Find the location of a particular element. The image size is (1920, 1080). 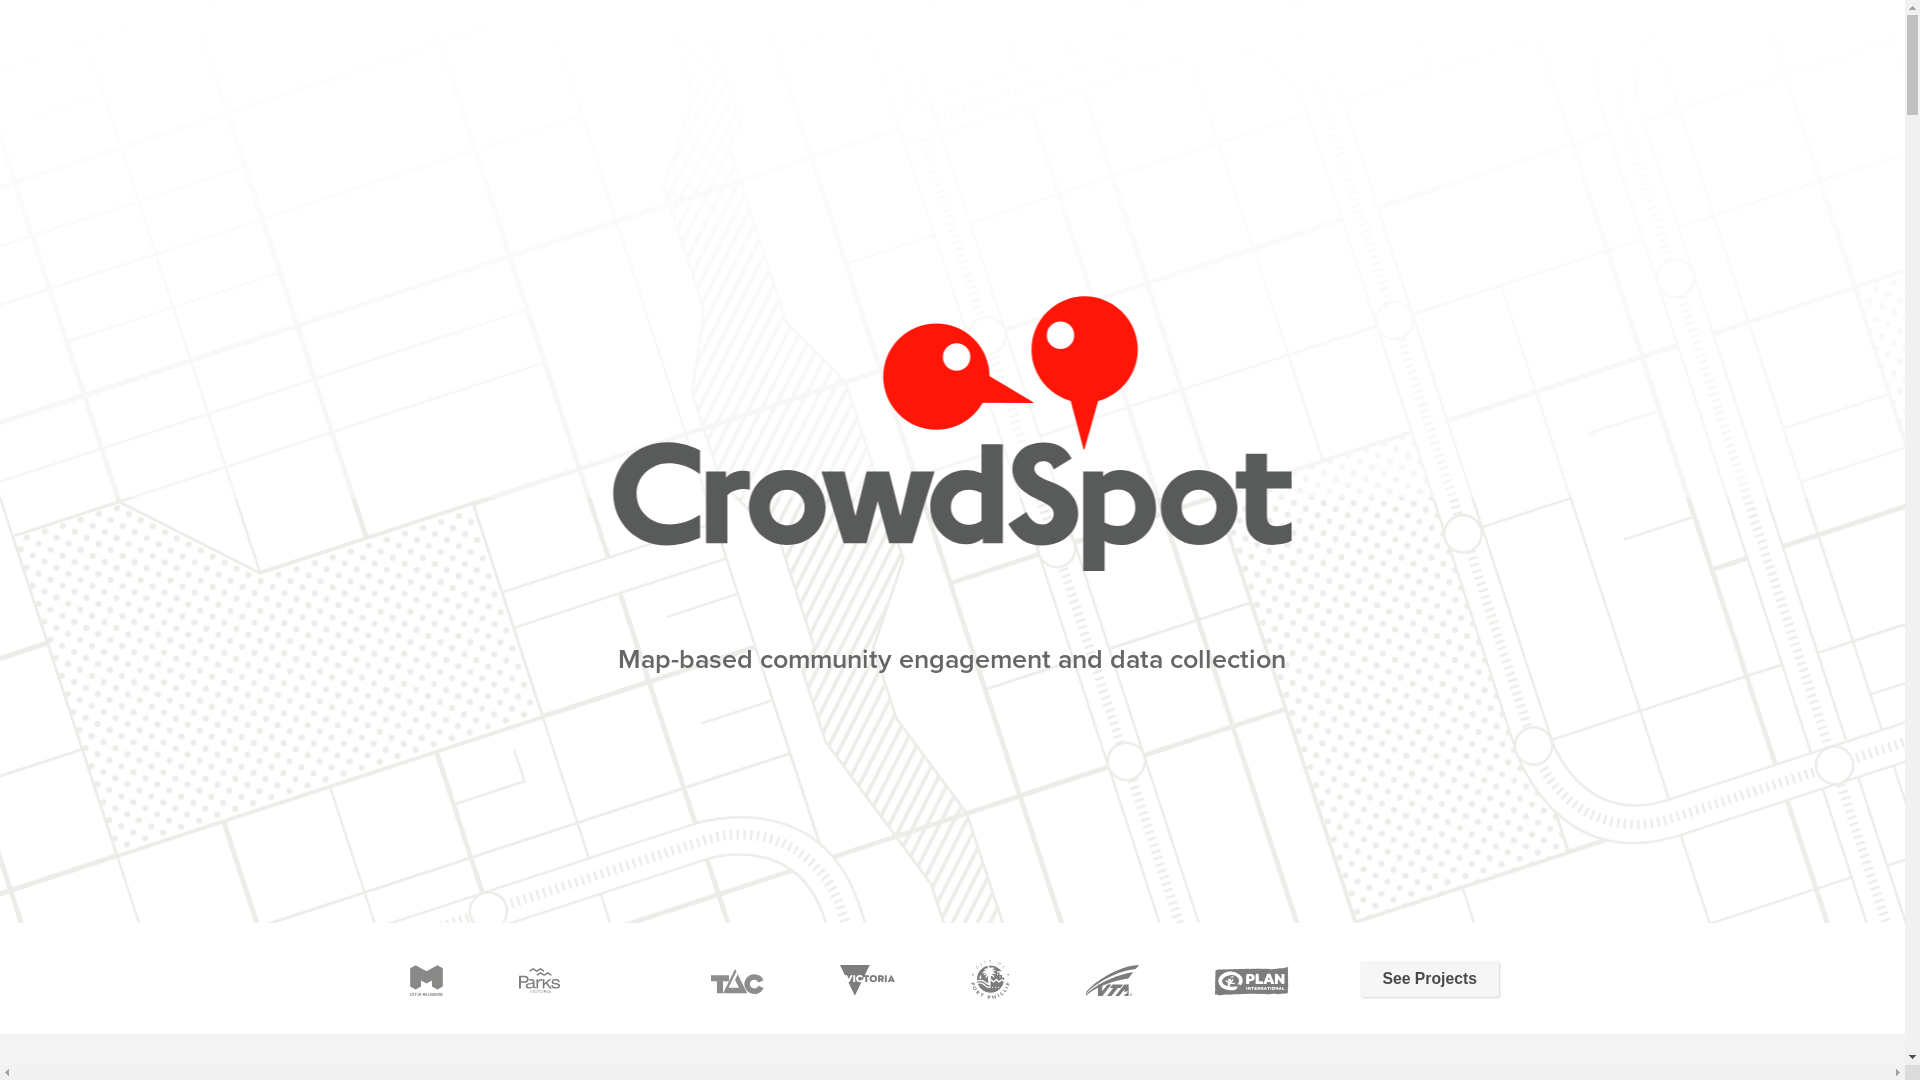

See Projects is located at coordinates (1430, 979).